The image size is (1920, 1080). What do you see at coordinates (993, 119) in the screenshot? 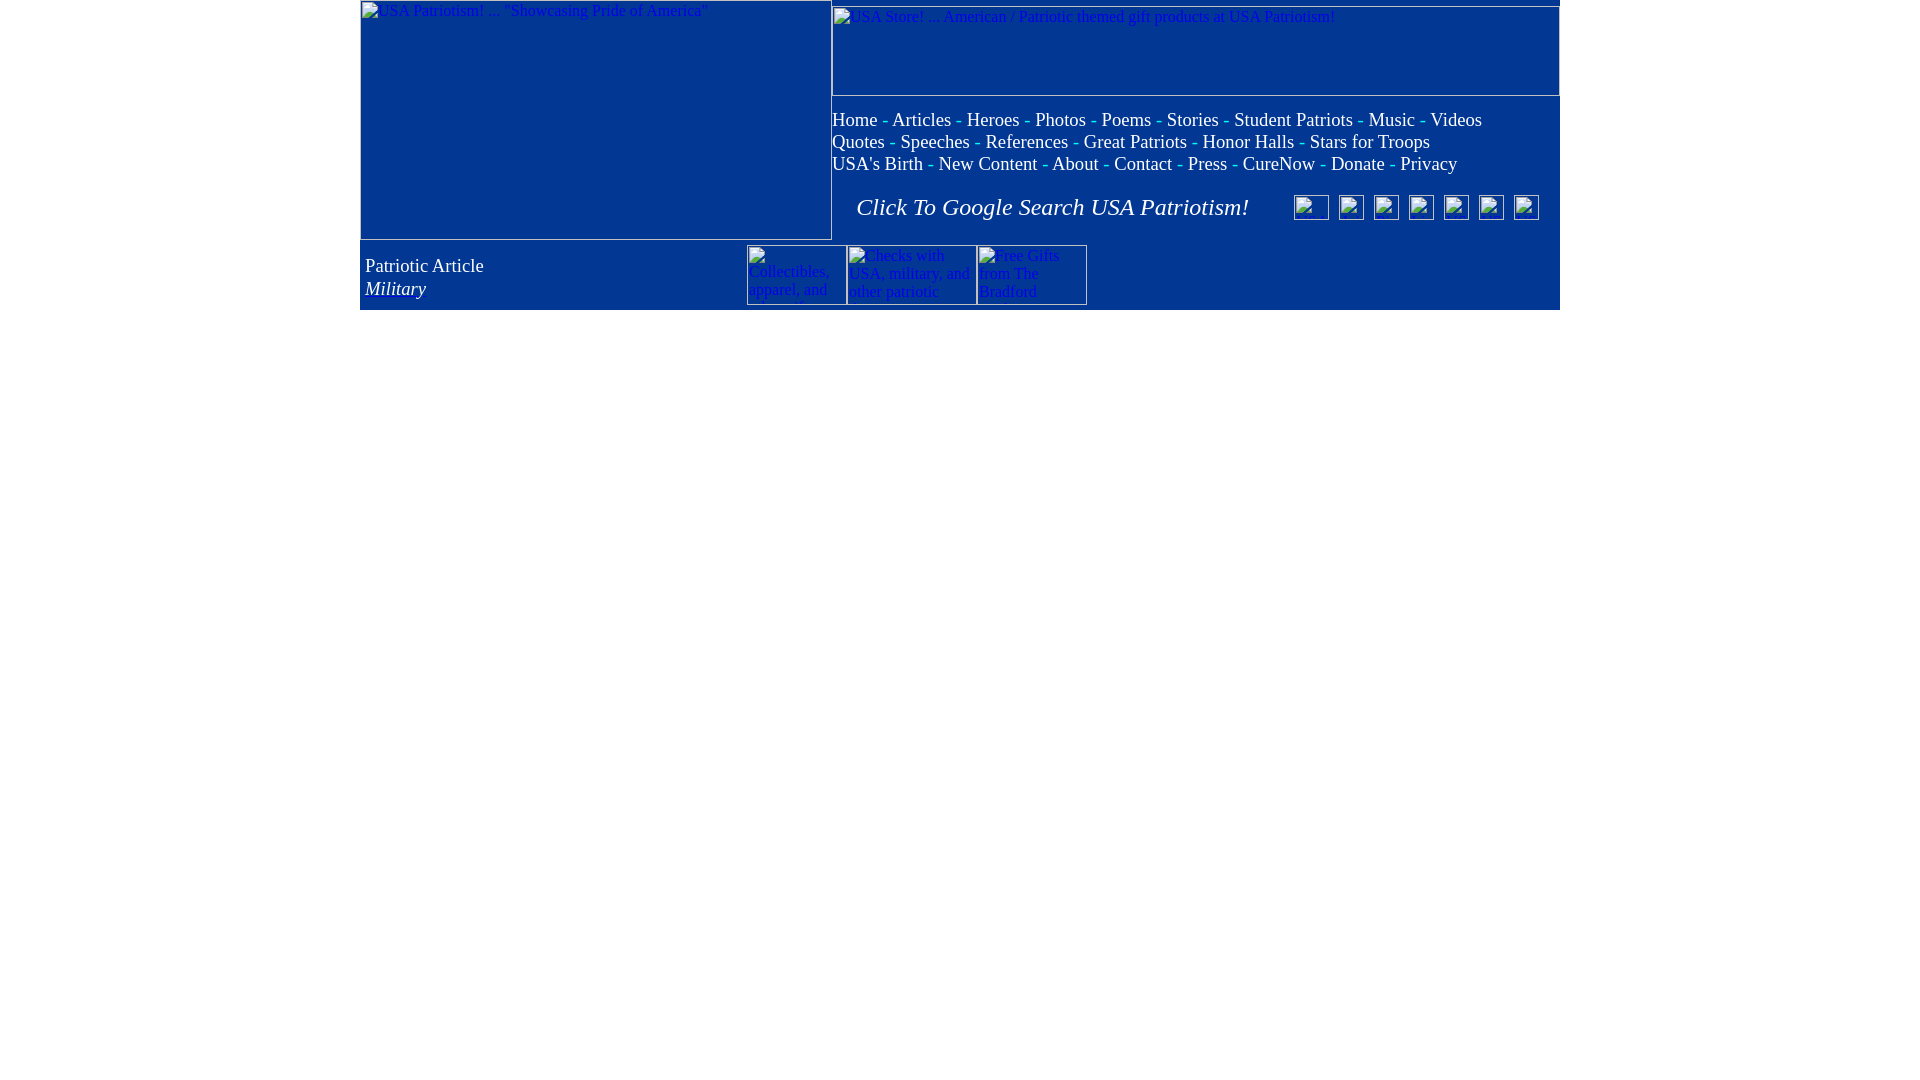
I see `Heroes` at bounding box center [993, 119].